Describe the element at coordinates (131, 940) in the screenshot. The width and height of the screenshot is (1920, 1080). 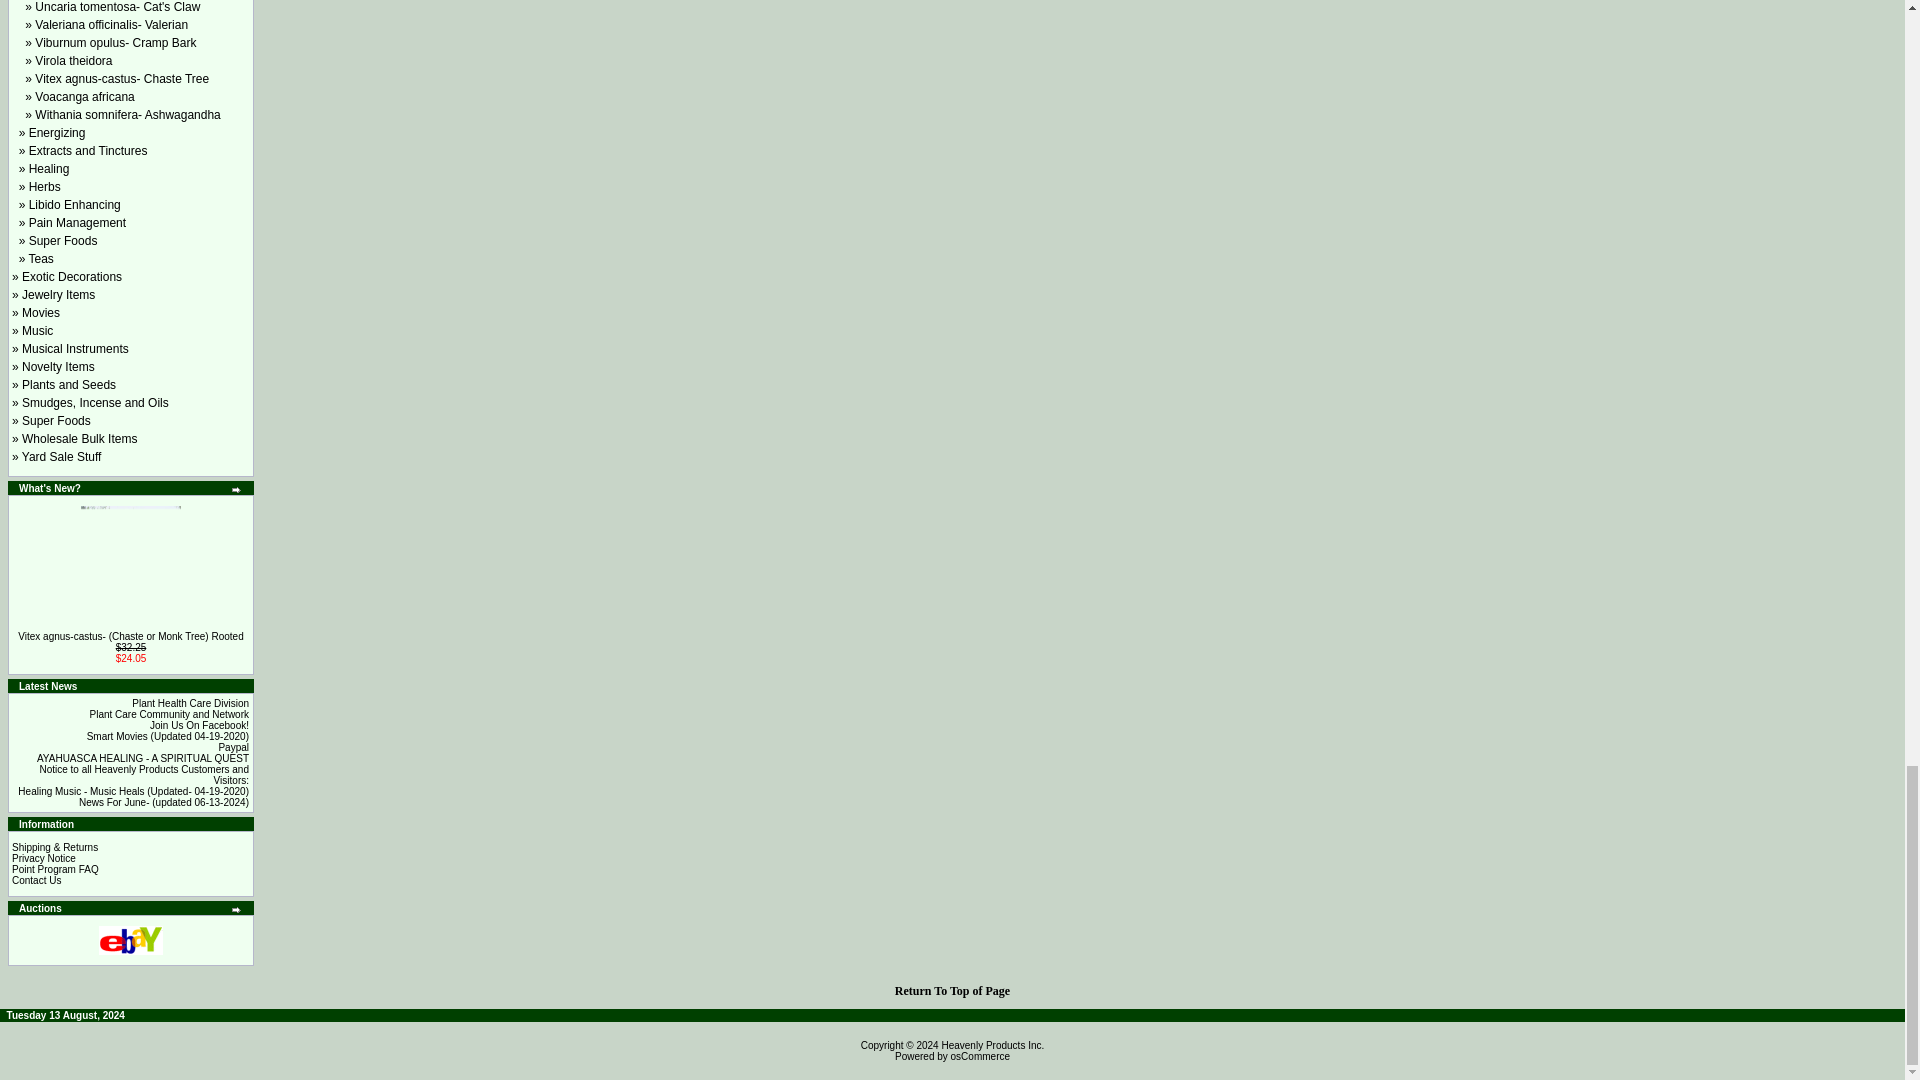
I see ` View Current Auctions ` at that location.